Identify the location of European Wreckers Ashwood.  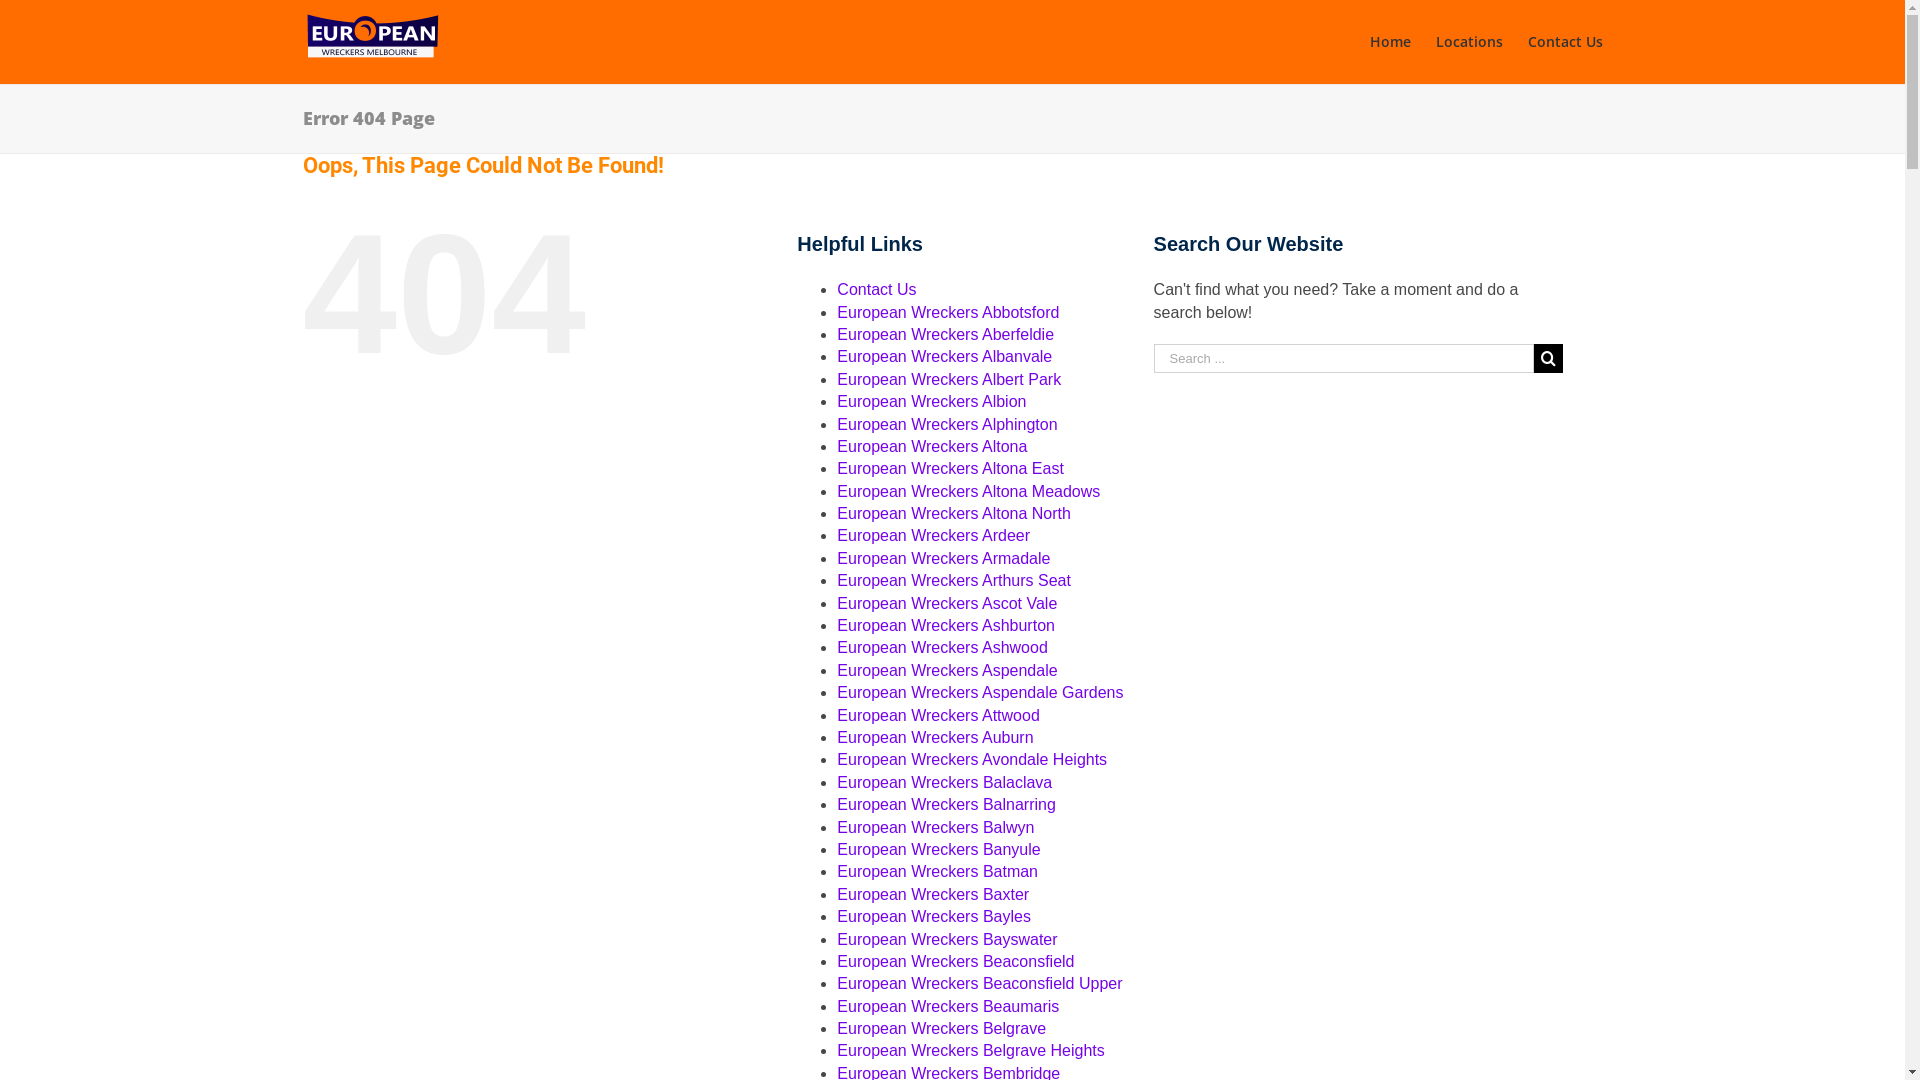
(942, 648).